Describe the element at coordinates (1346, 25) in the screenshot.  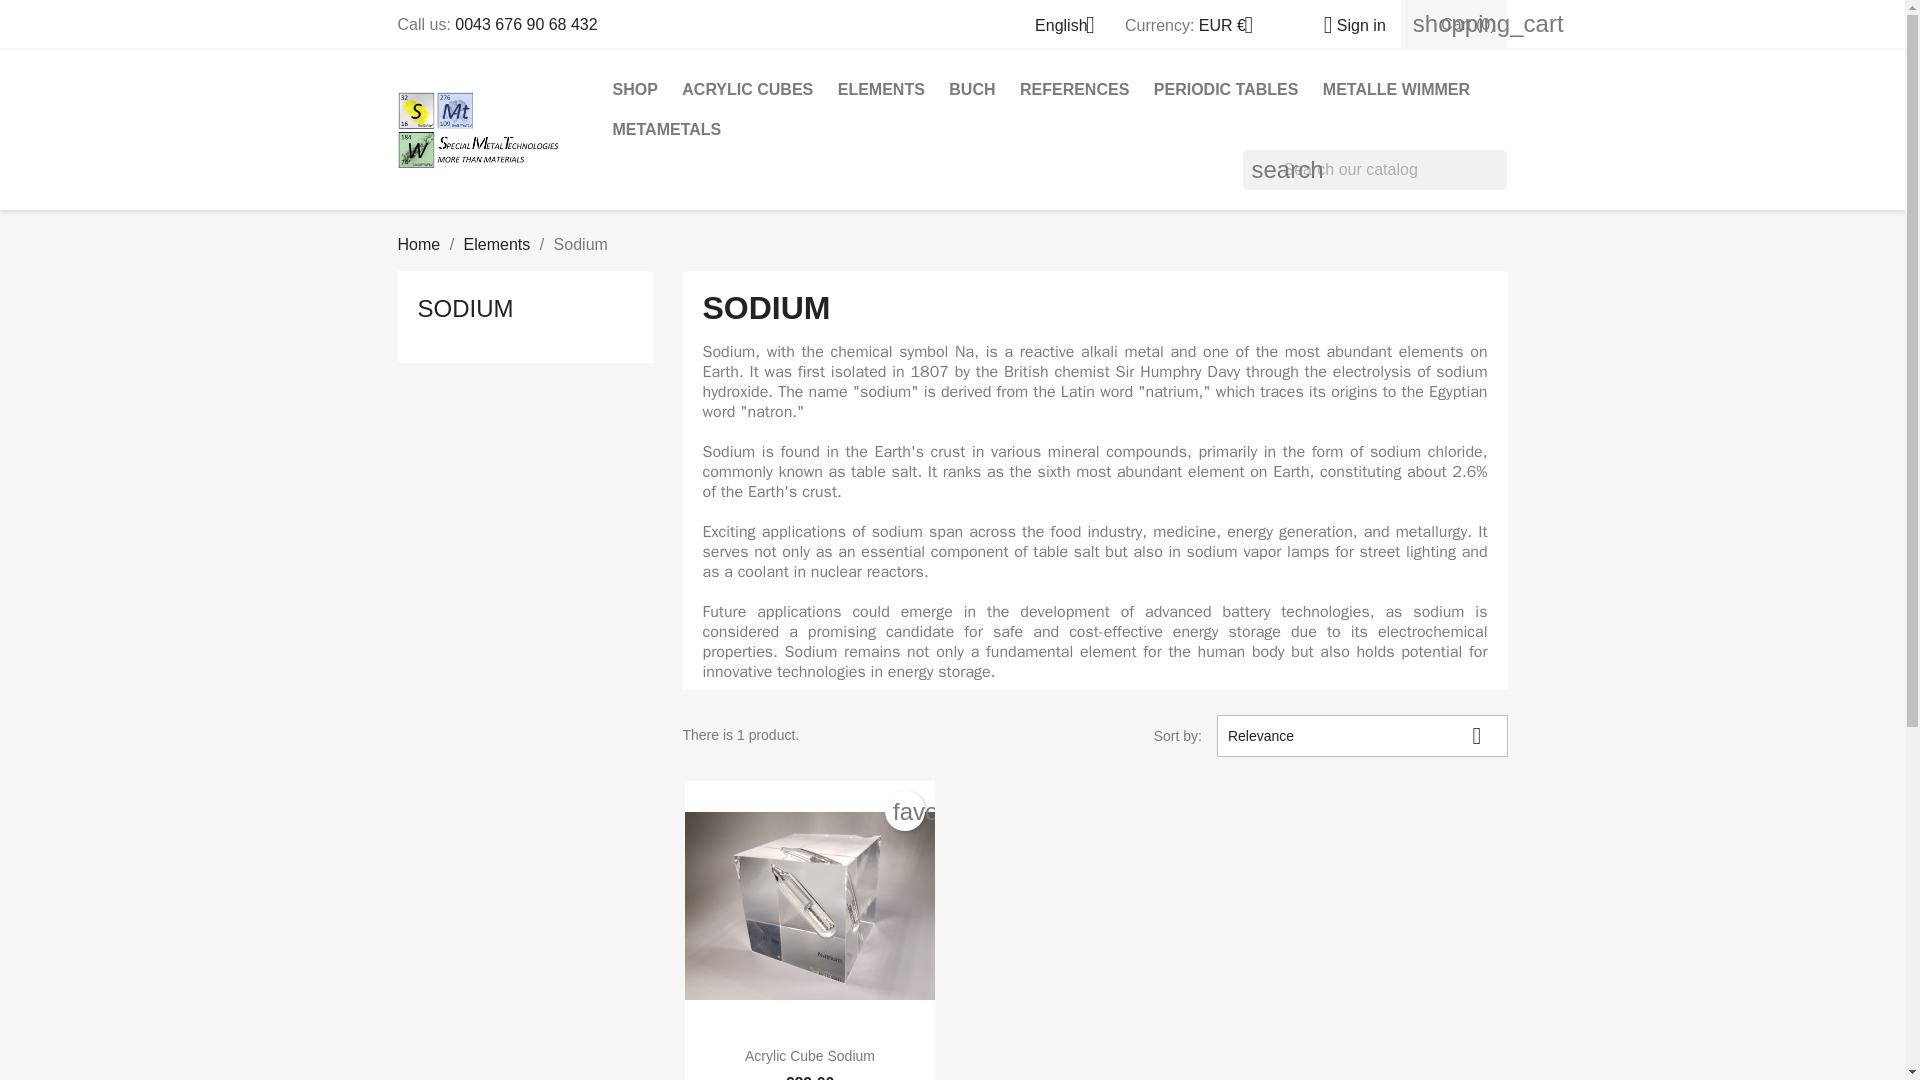
I see `Log in to your customer account` at that location.